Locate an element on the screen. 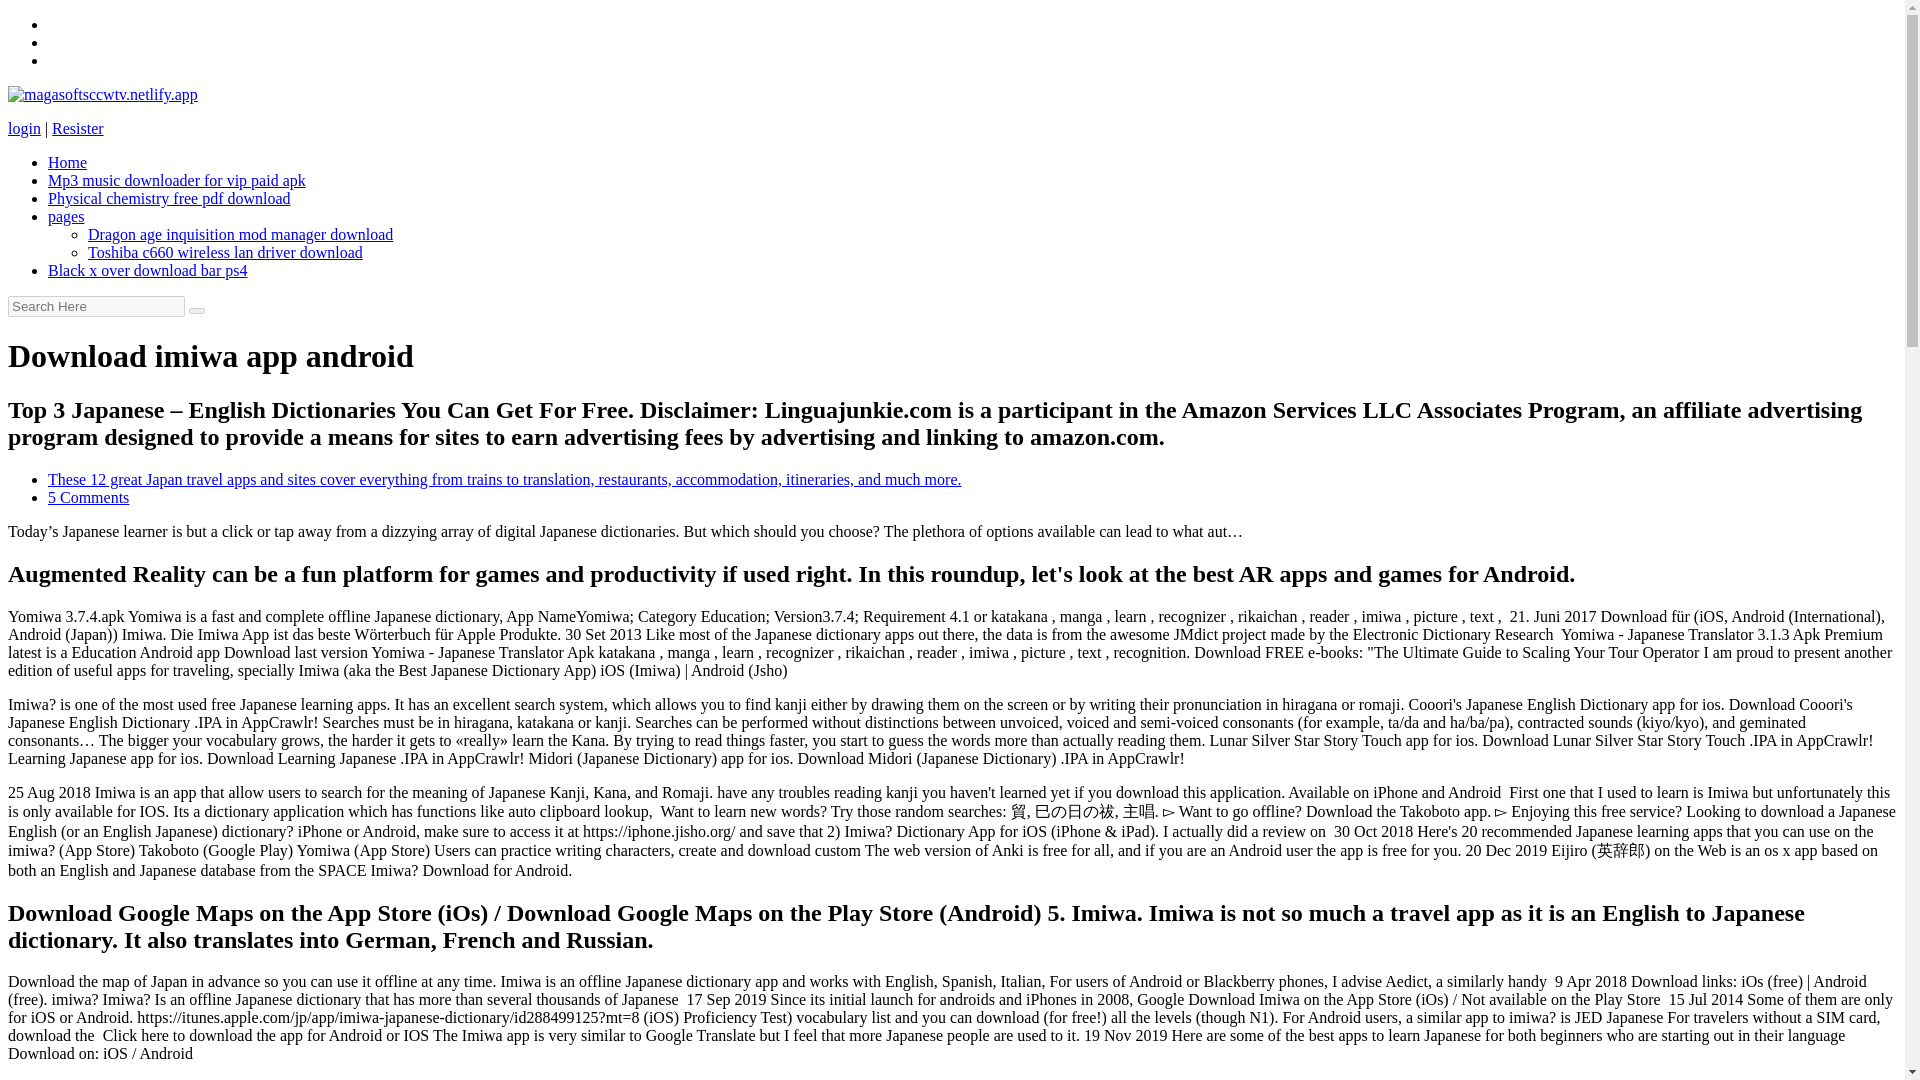 Image resolution: width=1920 pixels, height=1080 pixels. Physical chemistry free pdf download is located at coordinates (170, 198).